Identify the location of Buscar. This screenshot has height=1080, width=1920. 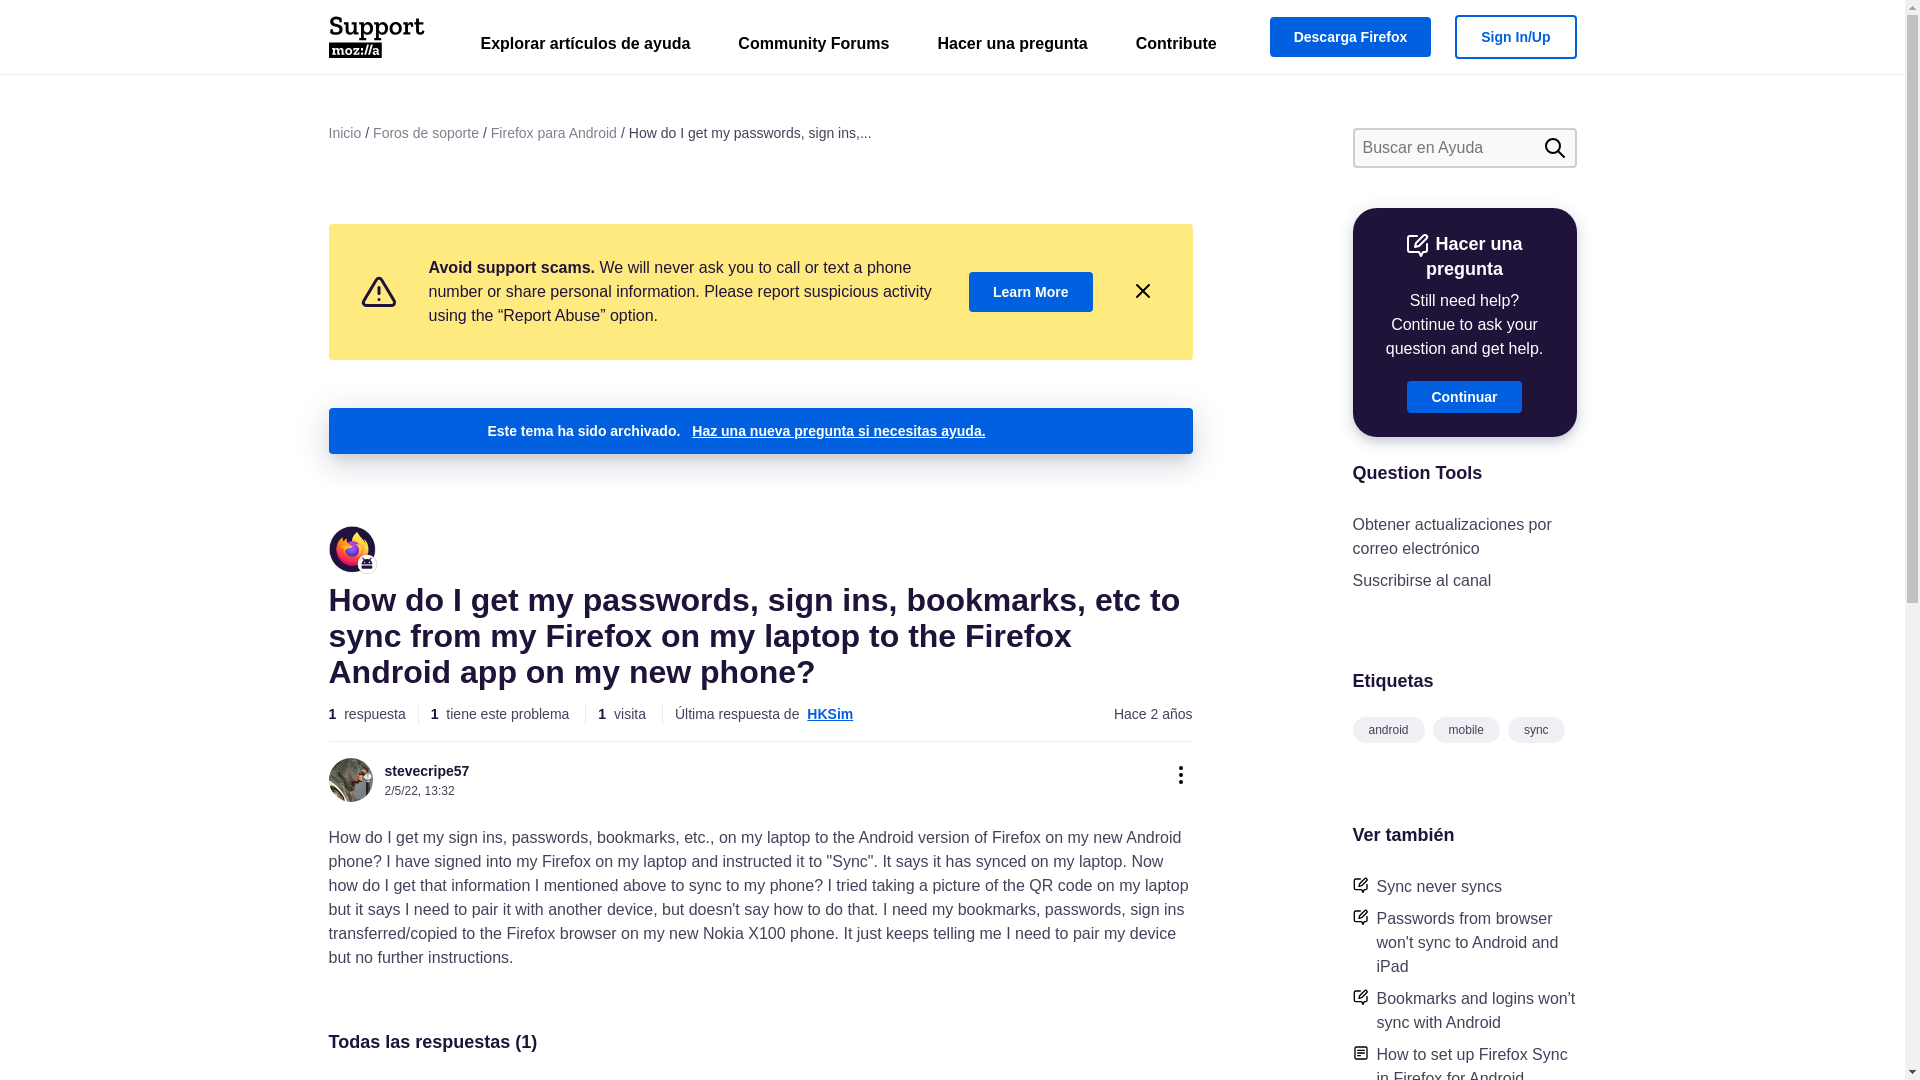
(1554, 148).